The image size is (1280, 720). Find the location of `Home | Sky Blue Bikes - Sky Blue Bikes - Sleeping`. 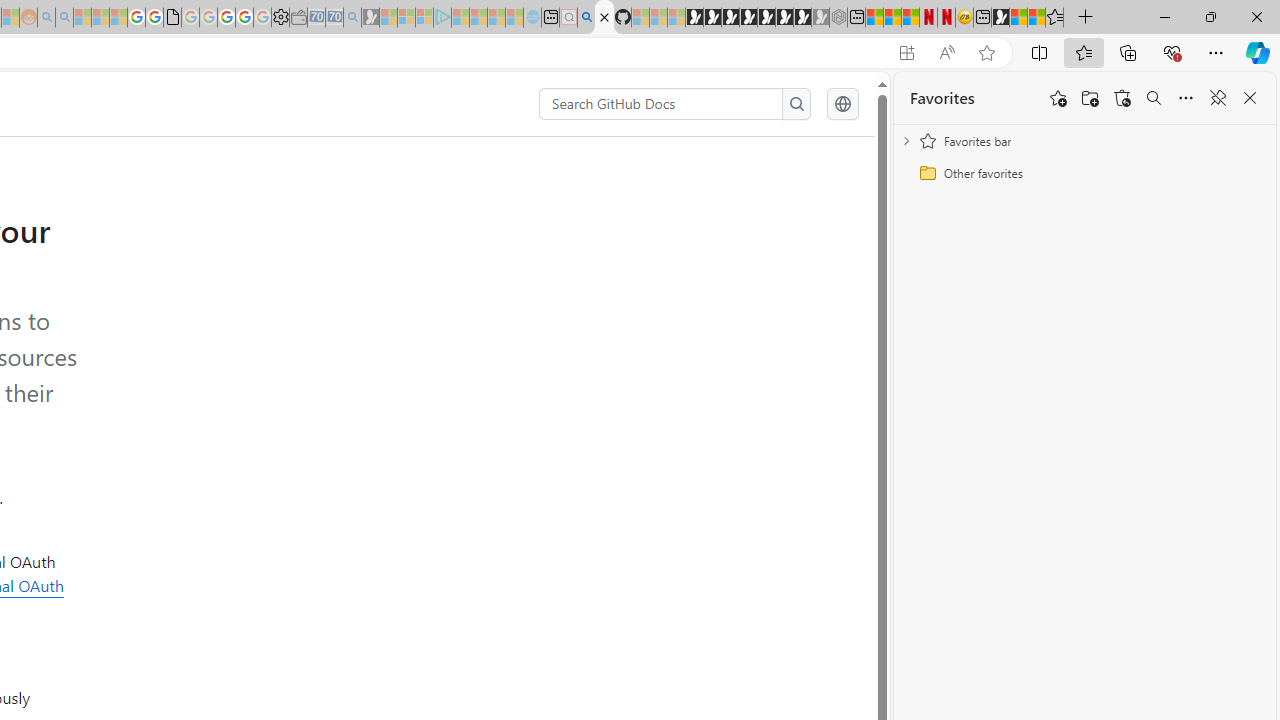

Home | Sky Blue Bikes - Sky Blue Bikes - Sleeping is located at coordinates (532, 18).